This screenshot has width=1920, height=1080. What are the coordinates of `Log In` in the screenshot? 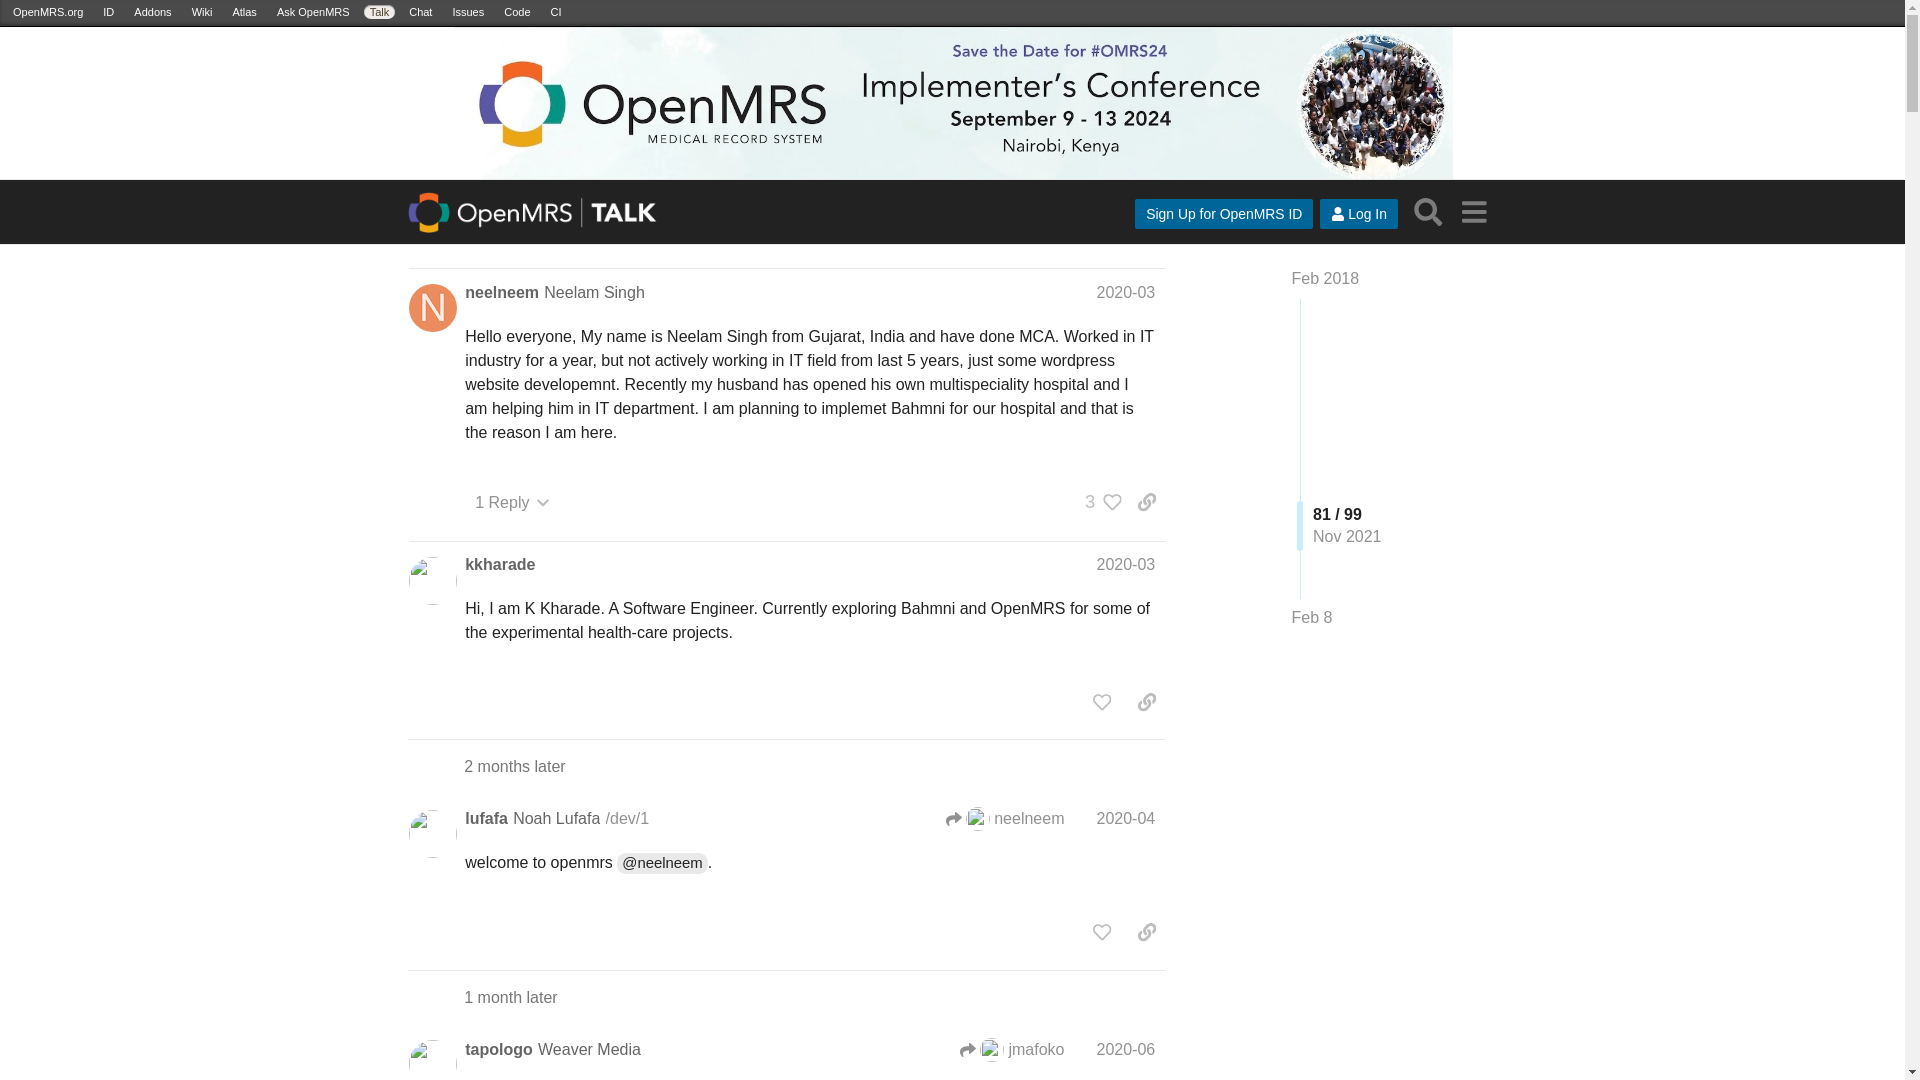 It's located at (1358, 213).